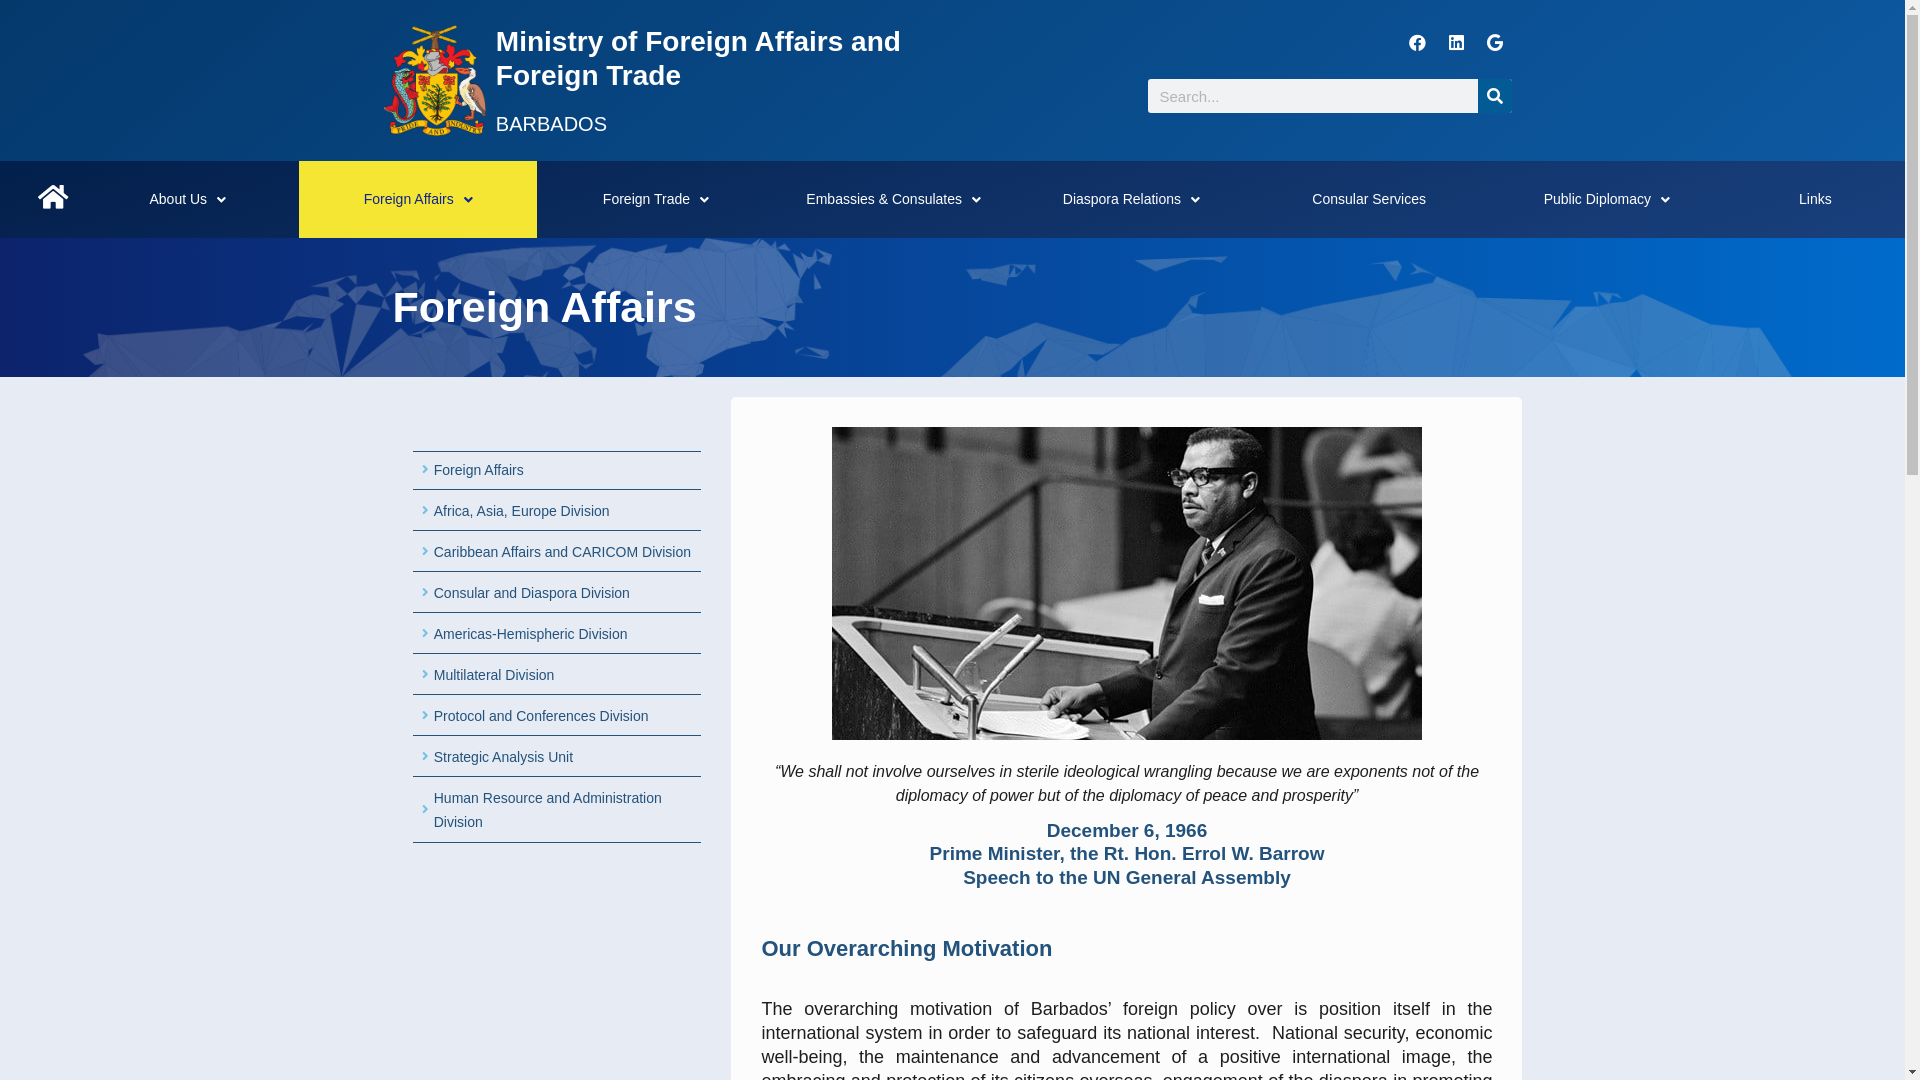 This screenshot has width=1920, height=1080. Describe the element at coordinates (556, 757) in the screenshot. I see `Strategic Analysis Unit` at that location.